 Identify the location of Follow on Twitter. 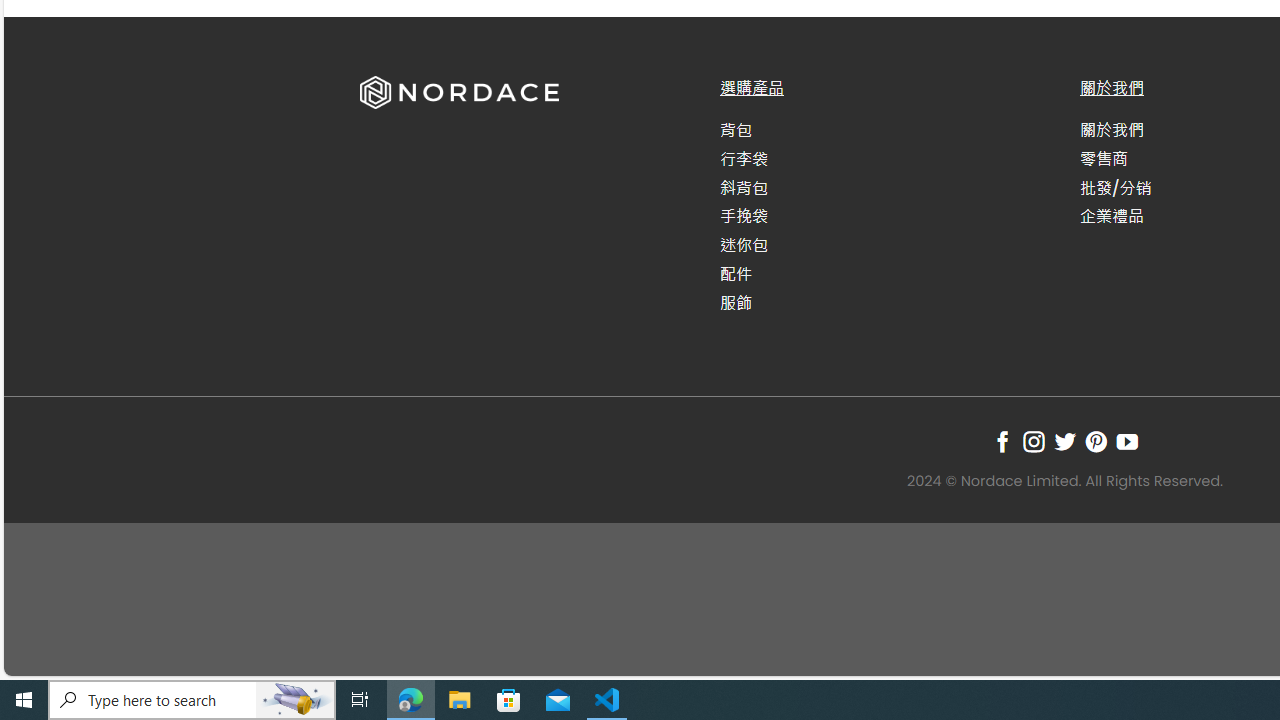
(1064, 441).